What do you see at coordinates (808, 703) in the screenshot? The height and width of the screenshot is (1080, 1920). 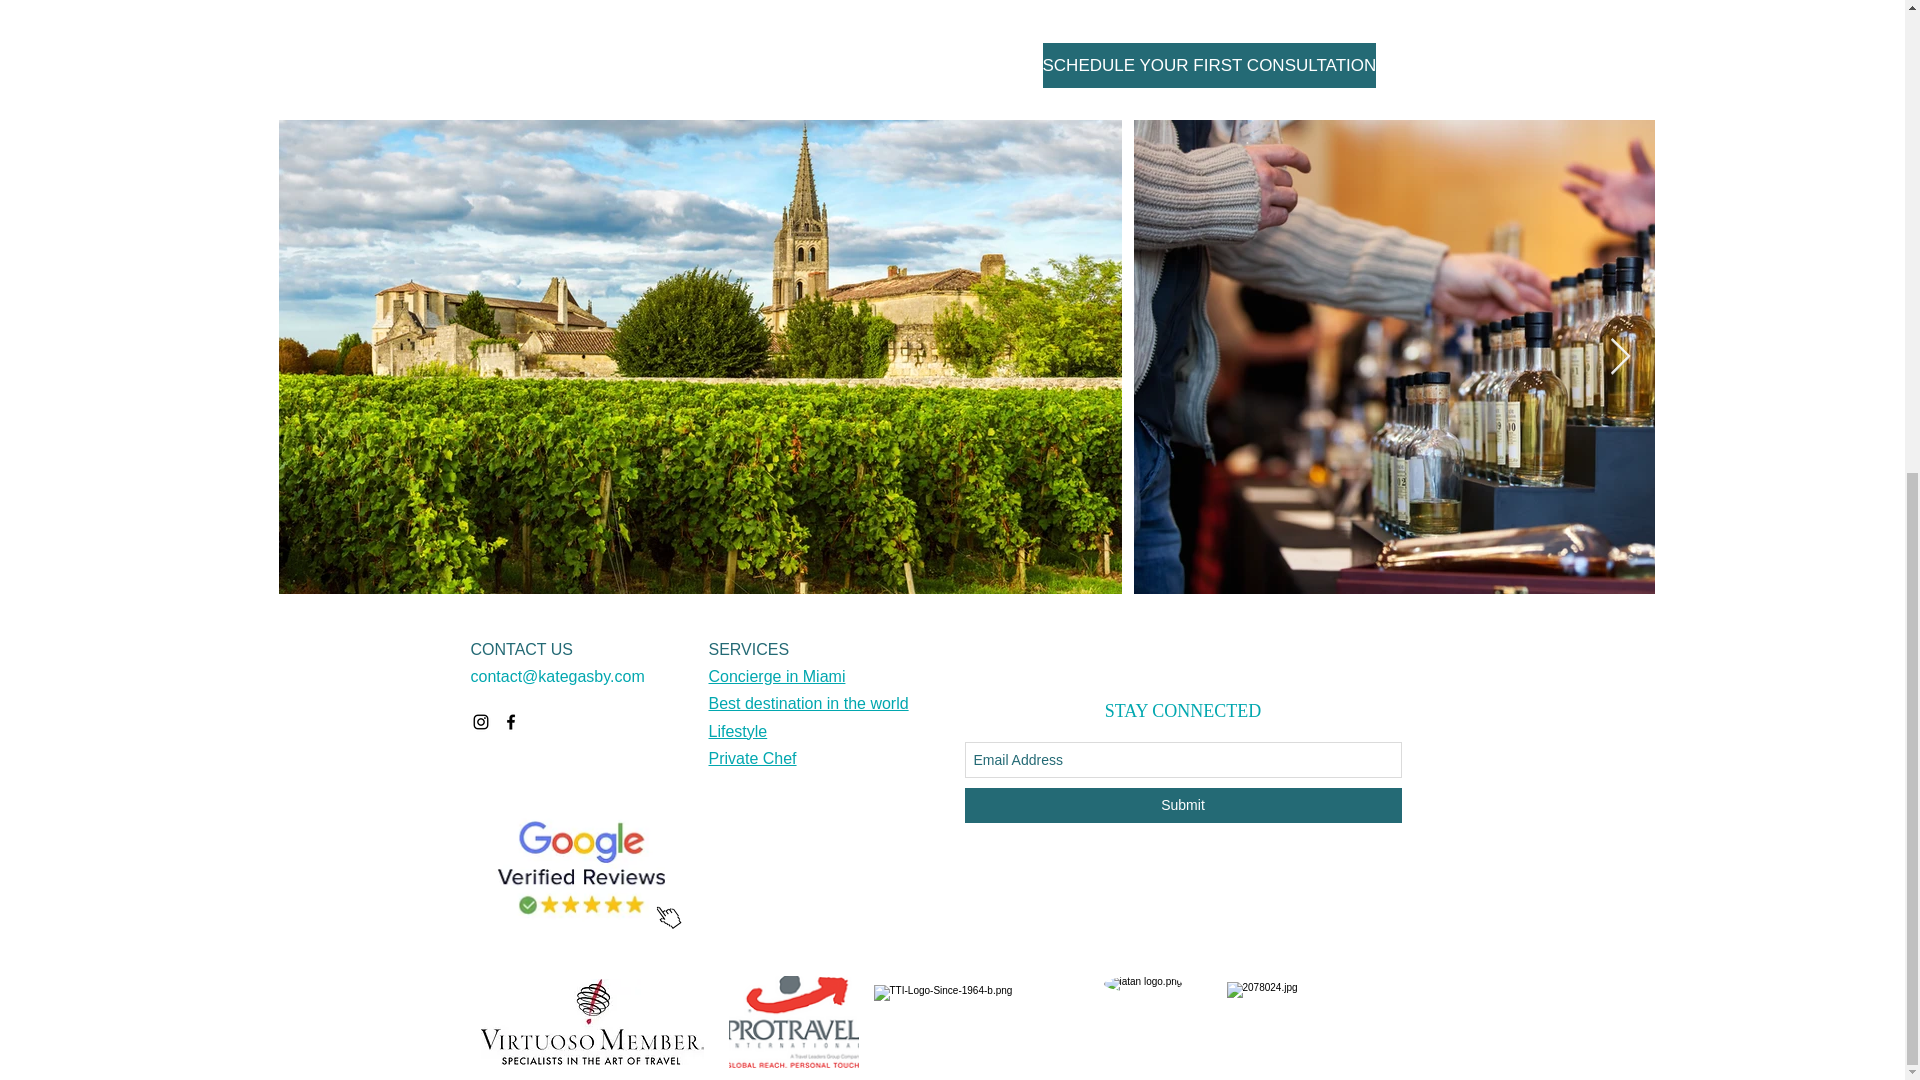 I see `Best destination in the world` at bounding box center [808, 703].